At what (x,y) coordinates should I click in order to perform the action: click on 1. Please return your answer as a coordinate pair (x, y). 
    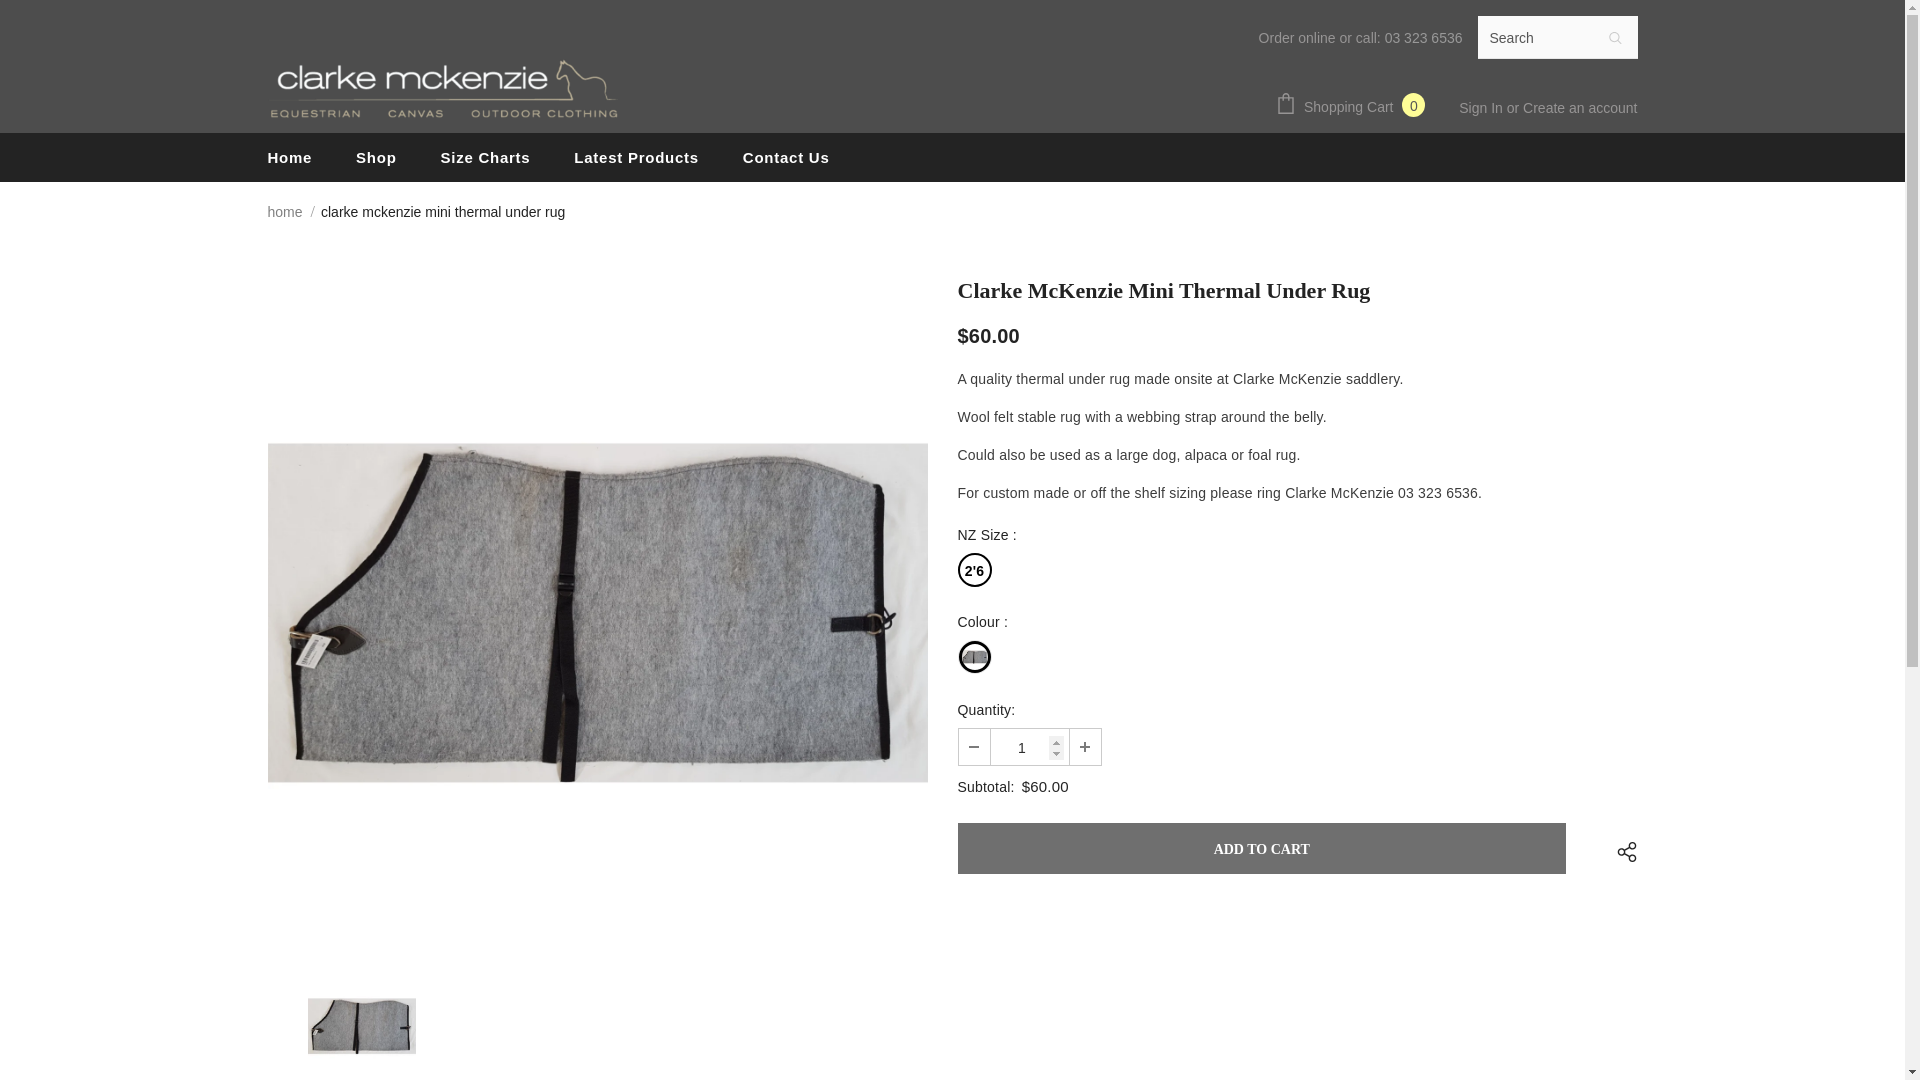
    Looking at the image, I should click on (1028, 746).